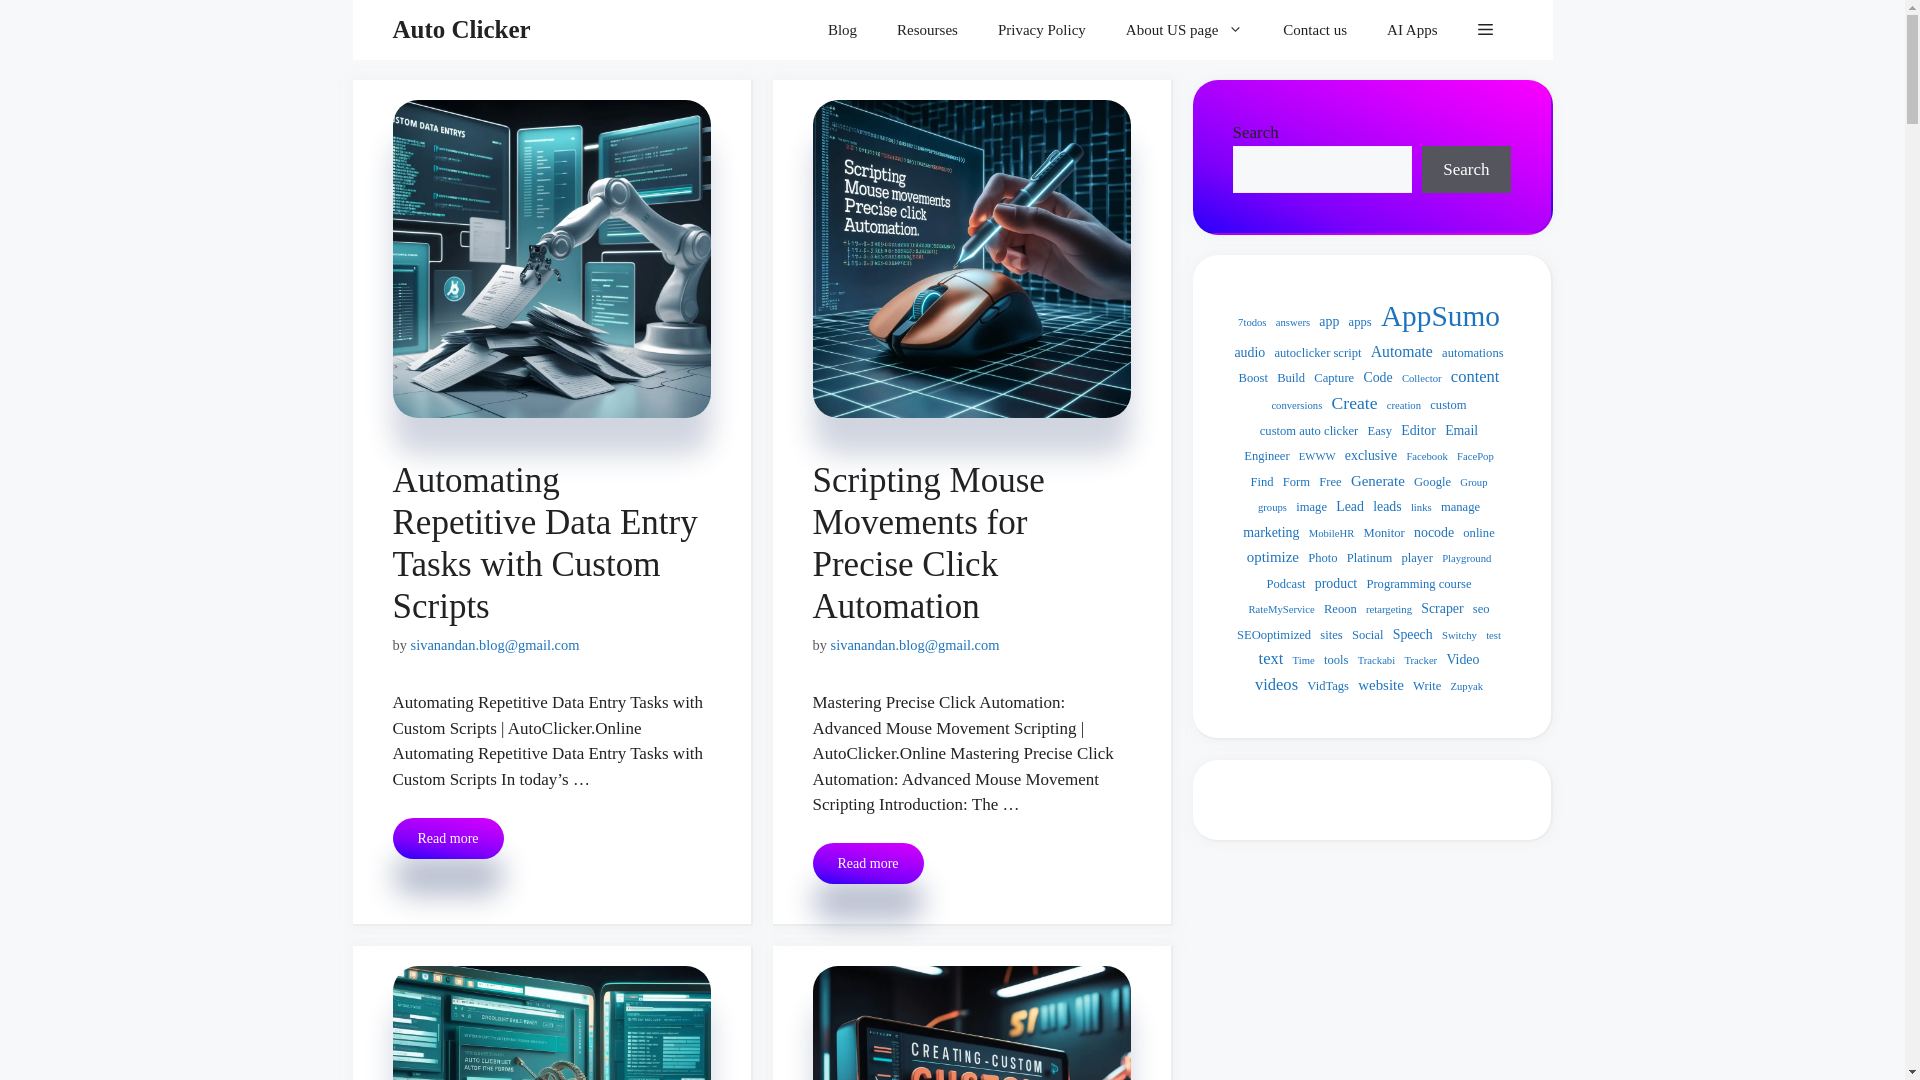  I want to click on Scripting Mouse Movements for Precise Click Automation 2, so click(971, 258).